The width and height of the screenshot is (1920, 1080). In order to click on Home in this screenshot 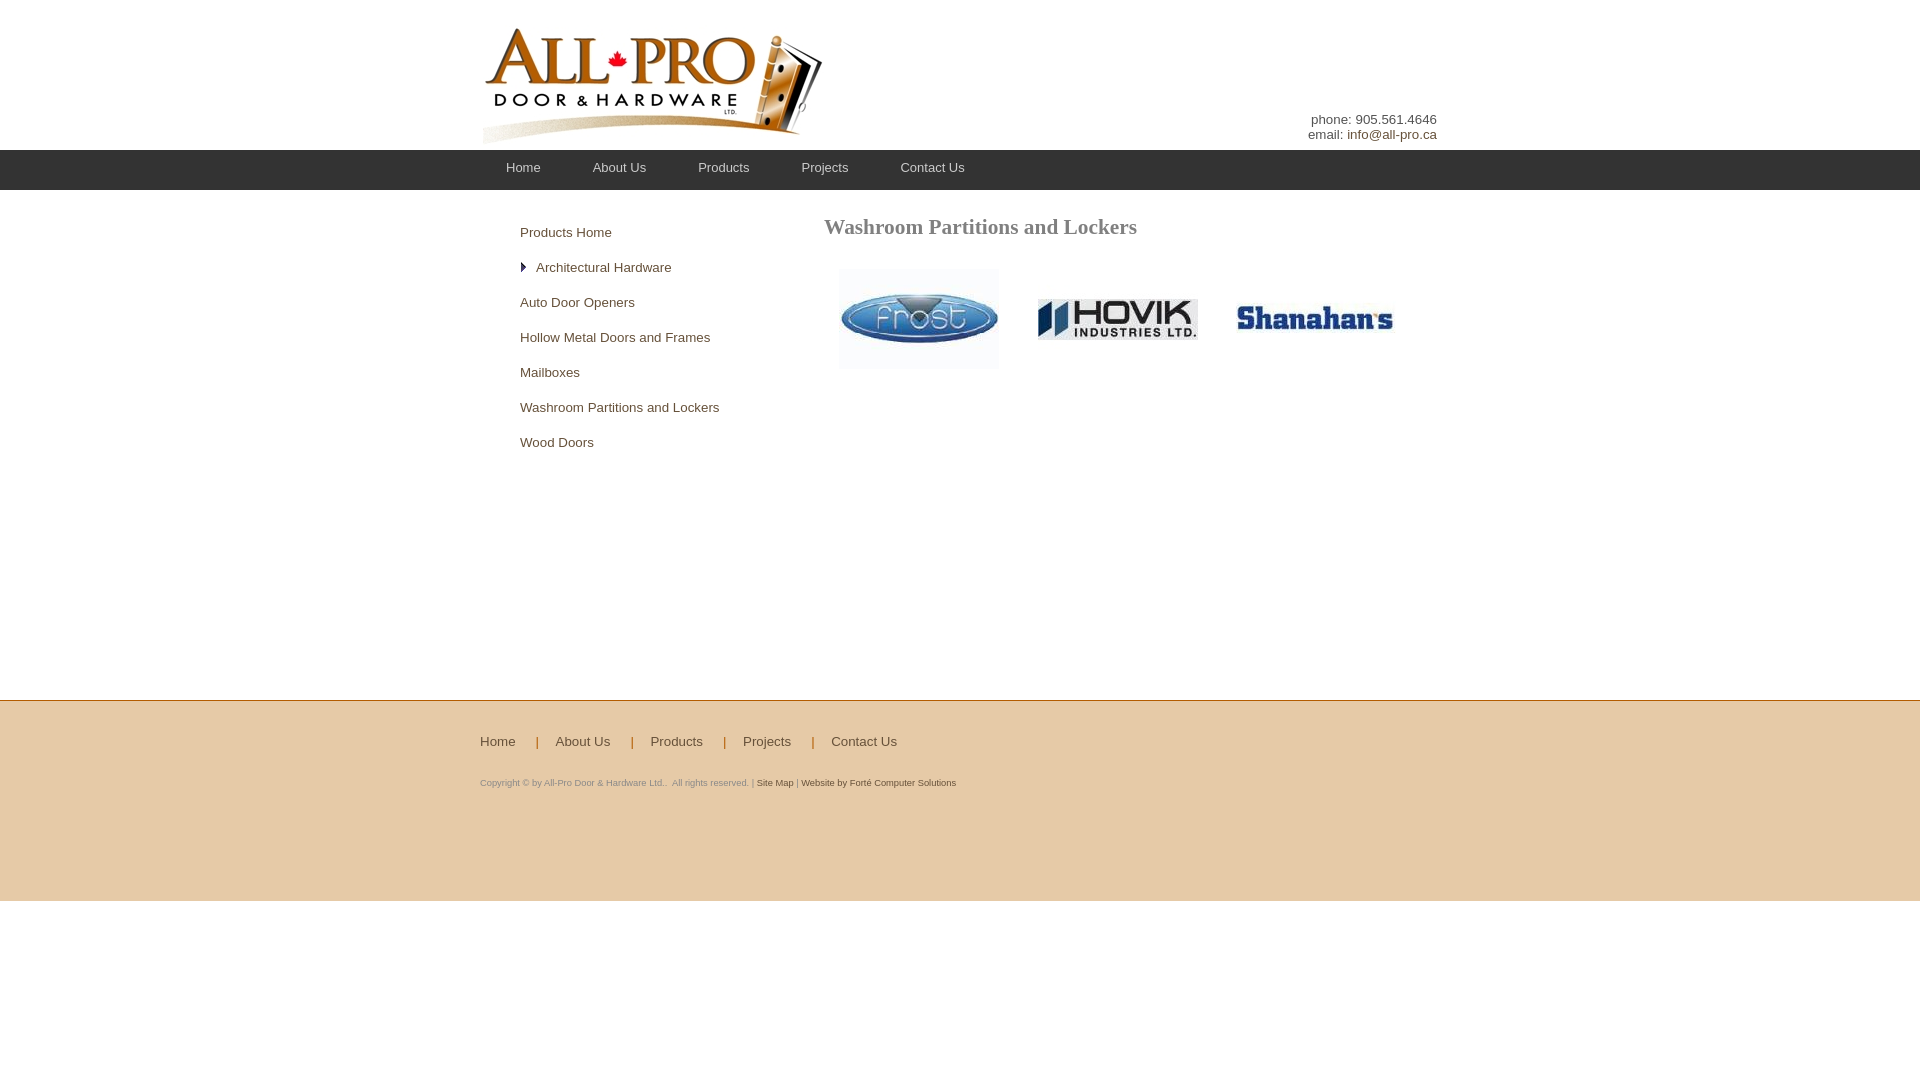, I will do `click(523, 167)`.